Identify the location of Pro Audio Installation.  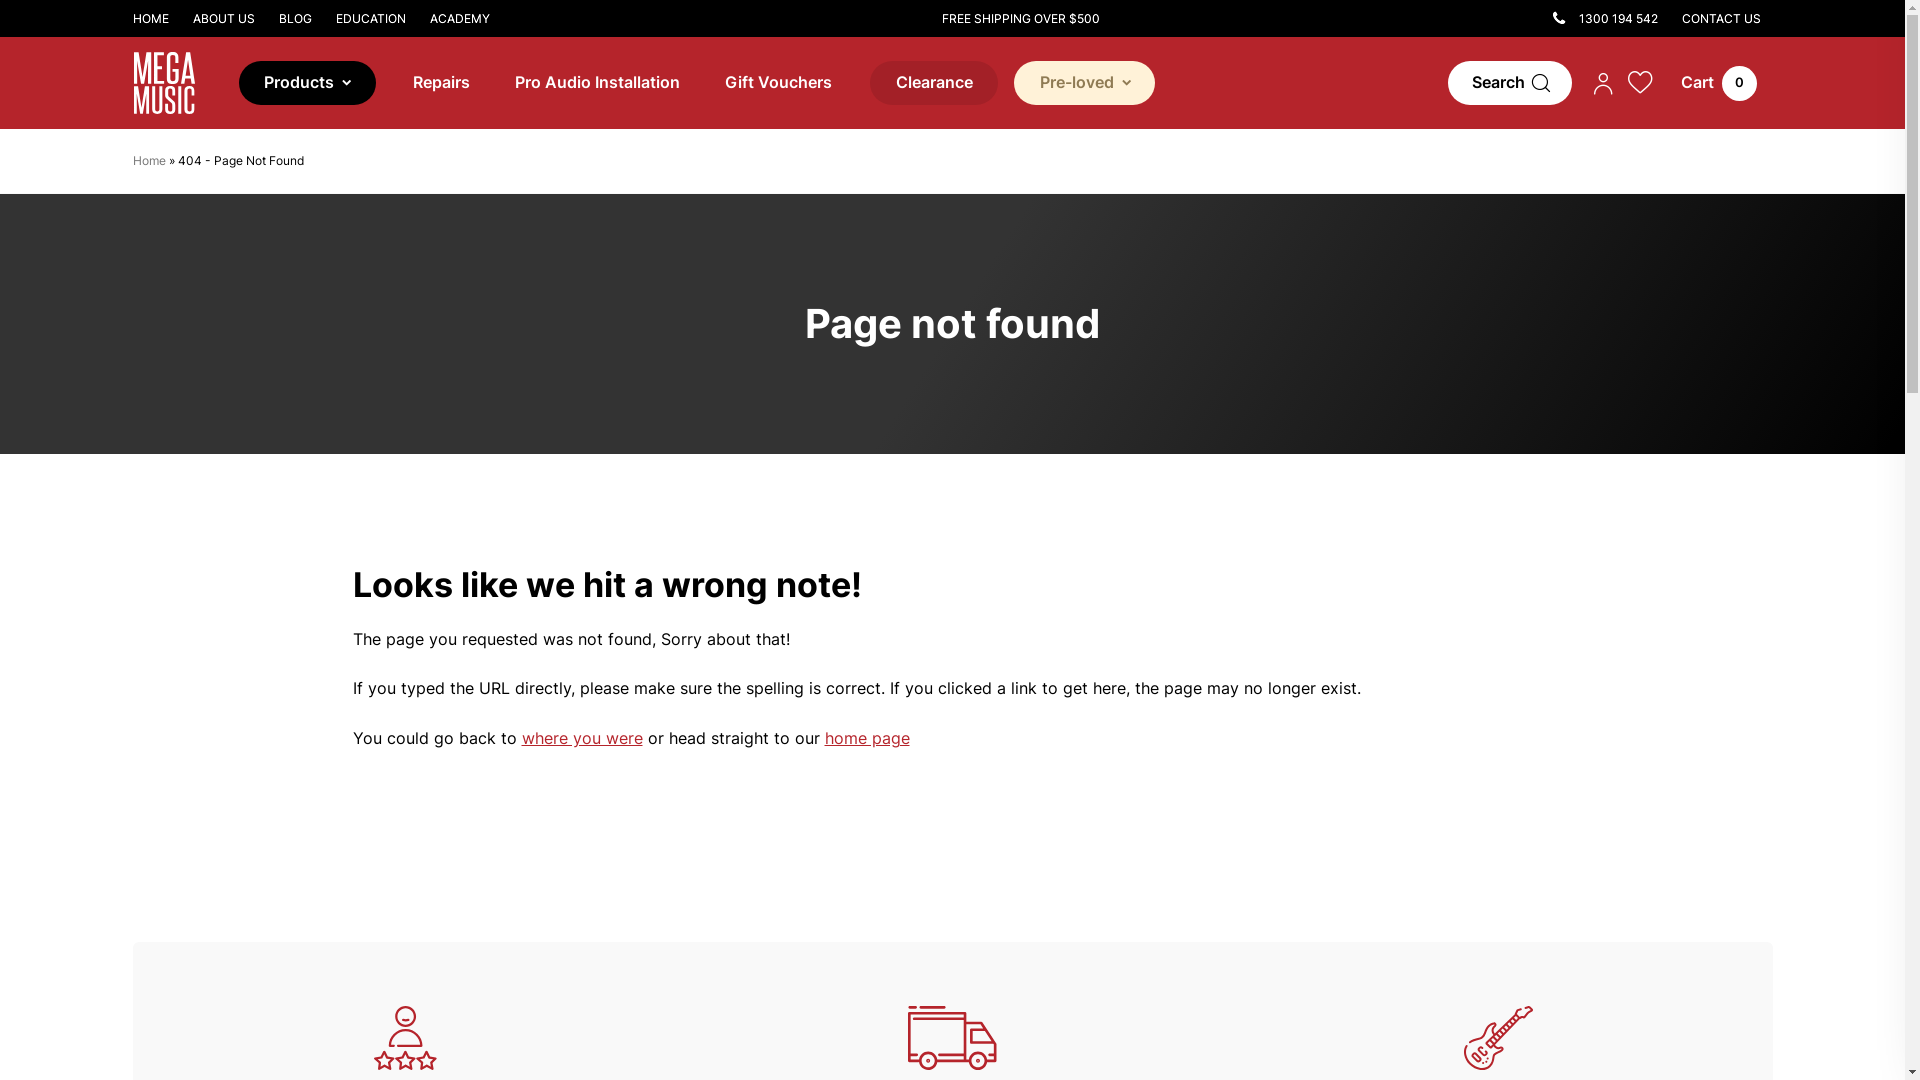
(596, 83).